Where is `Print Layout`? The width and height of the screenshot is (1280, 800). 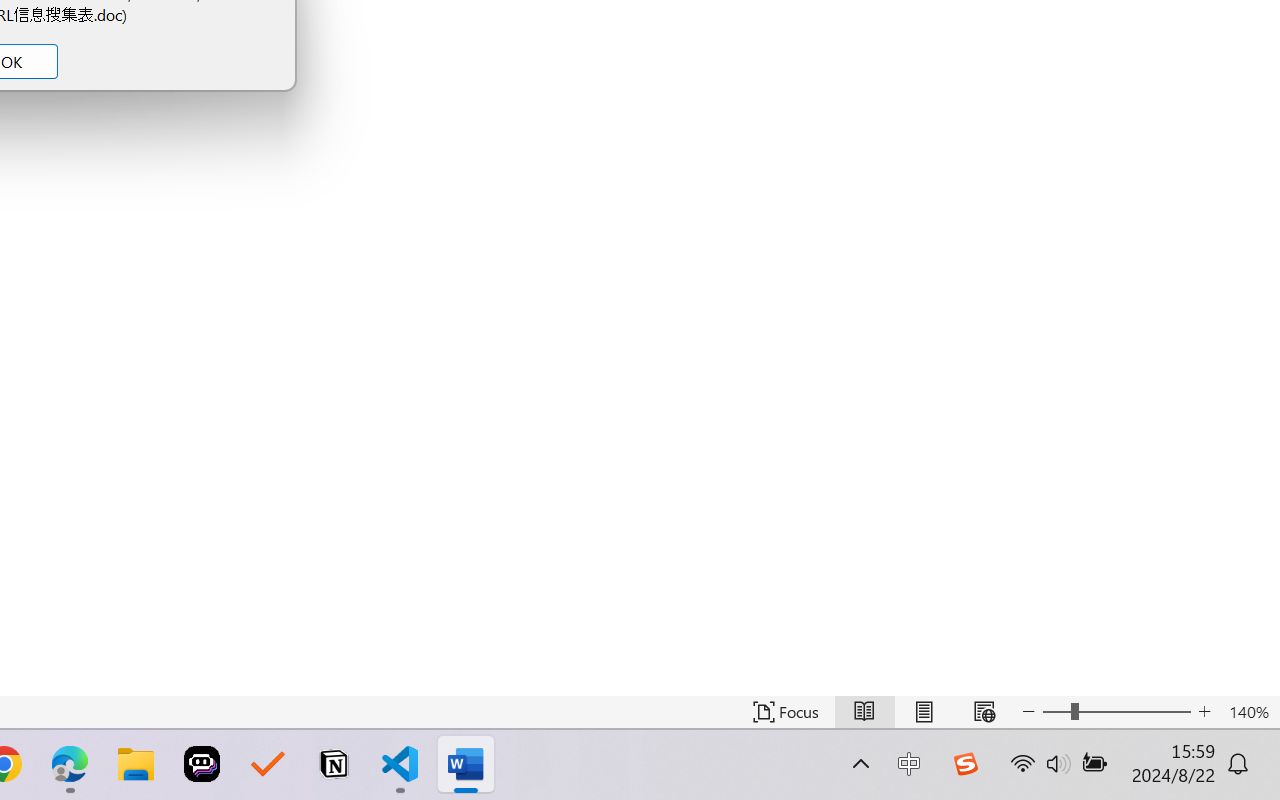 Print Layout is located at coordinates (924, 712).